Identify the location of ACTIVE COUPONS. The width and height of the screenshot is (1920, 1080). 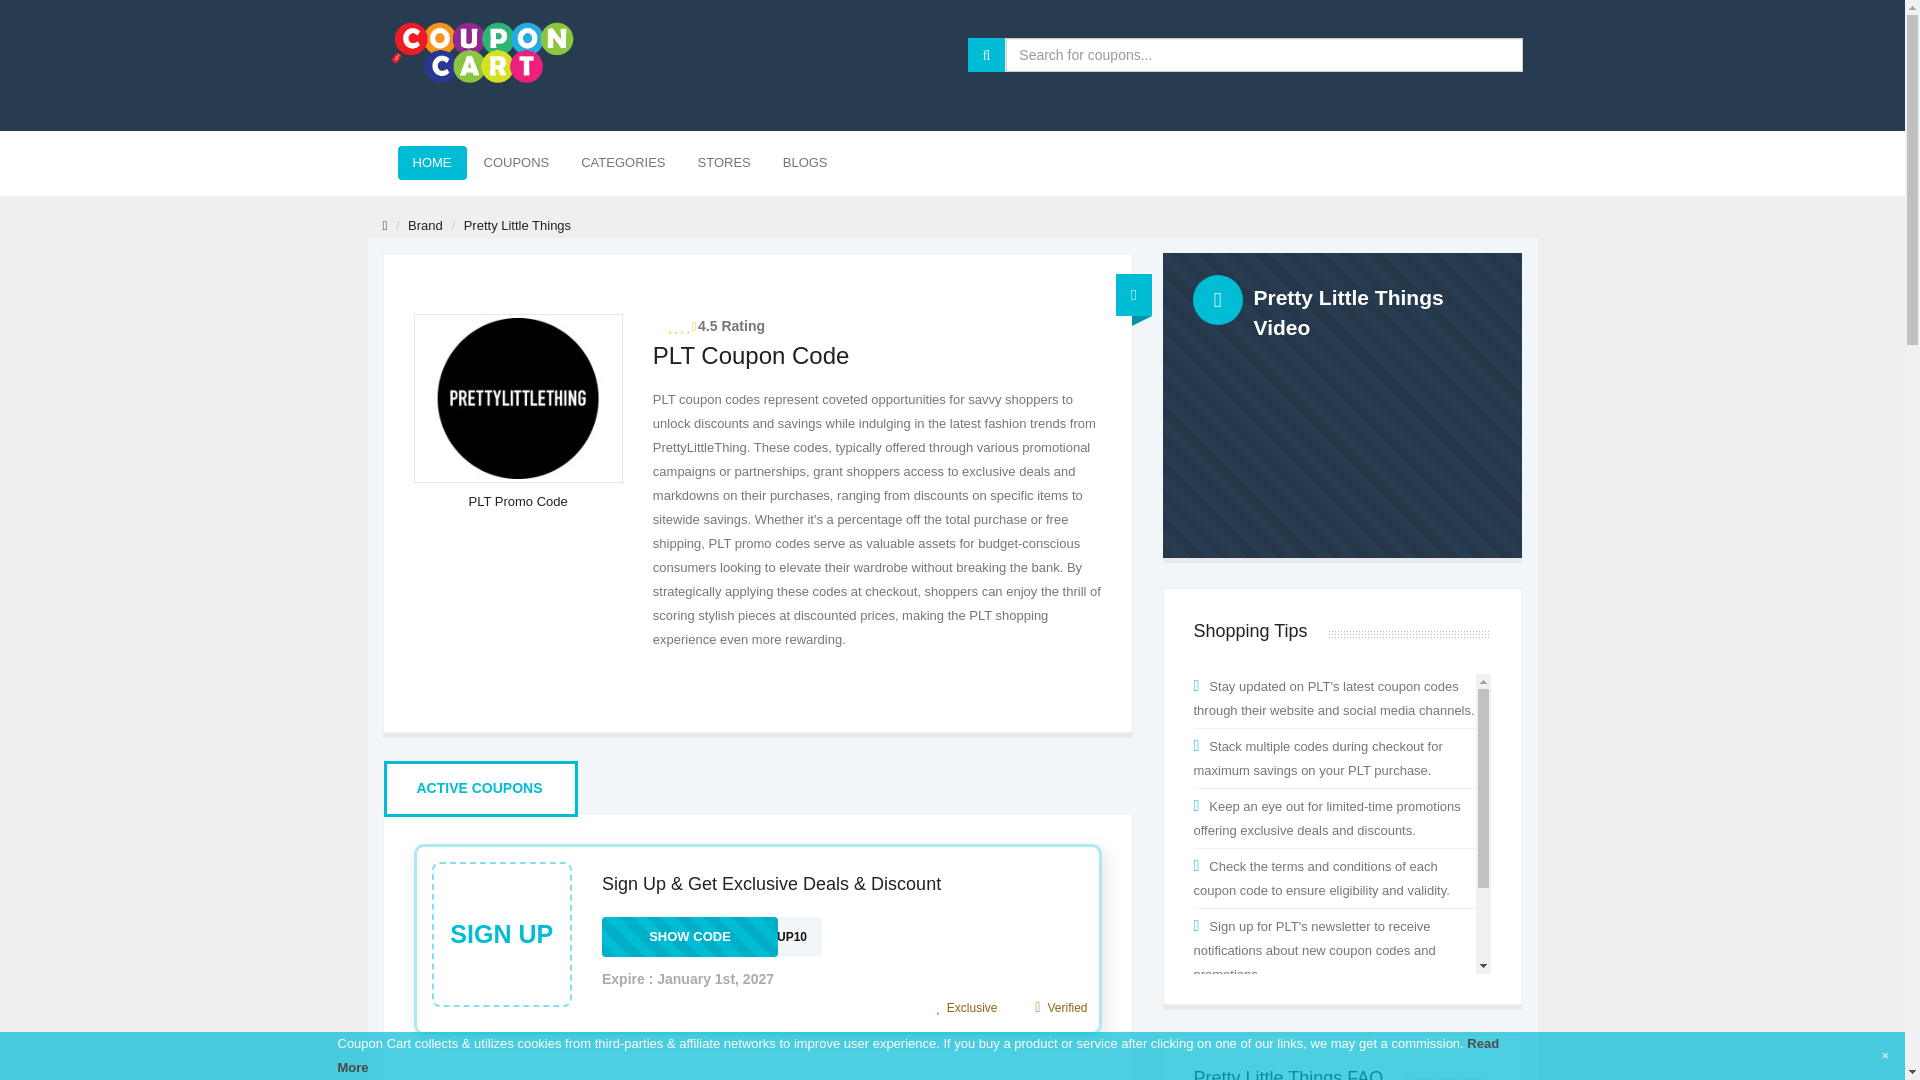
(478, 788).